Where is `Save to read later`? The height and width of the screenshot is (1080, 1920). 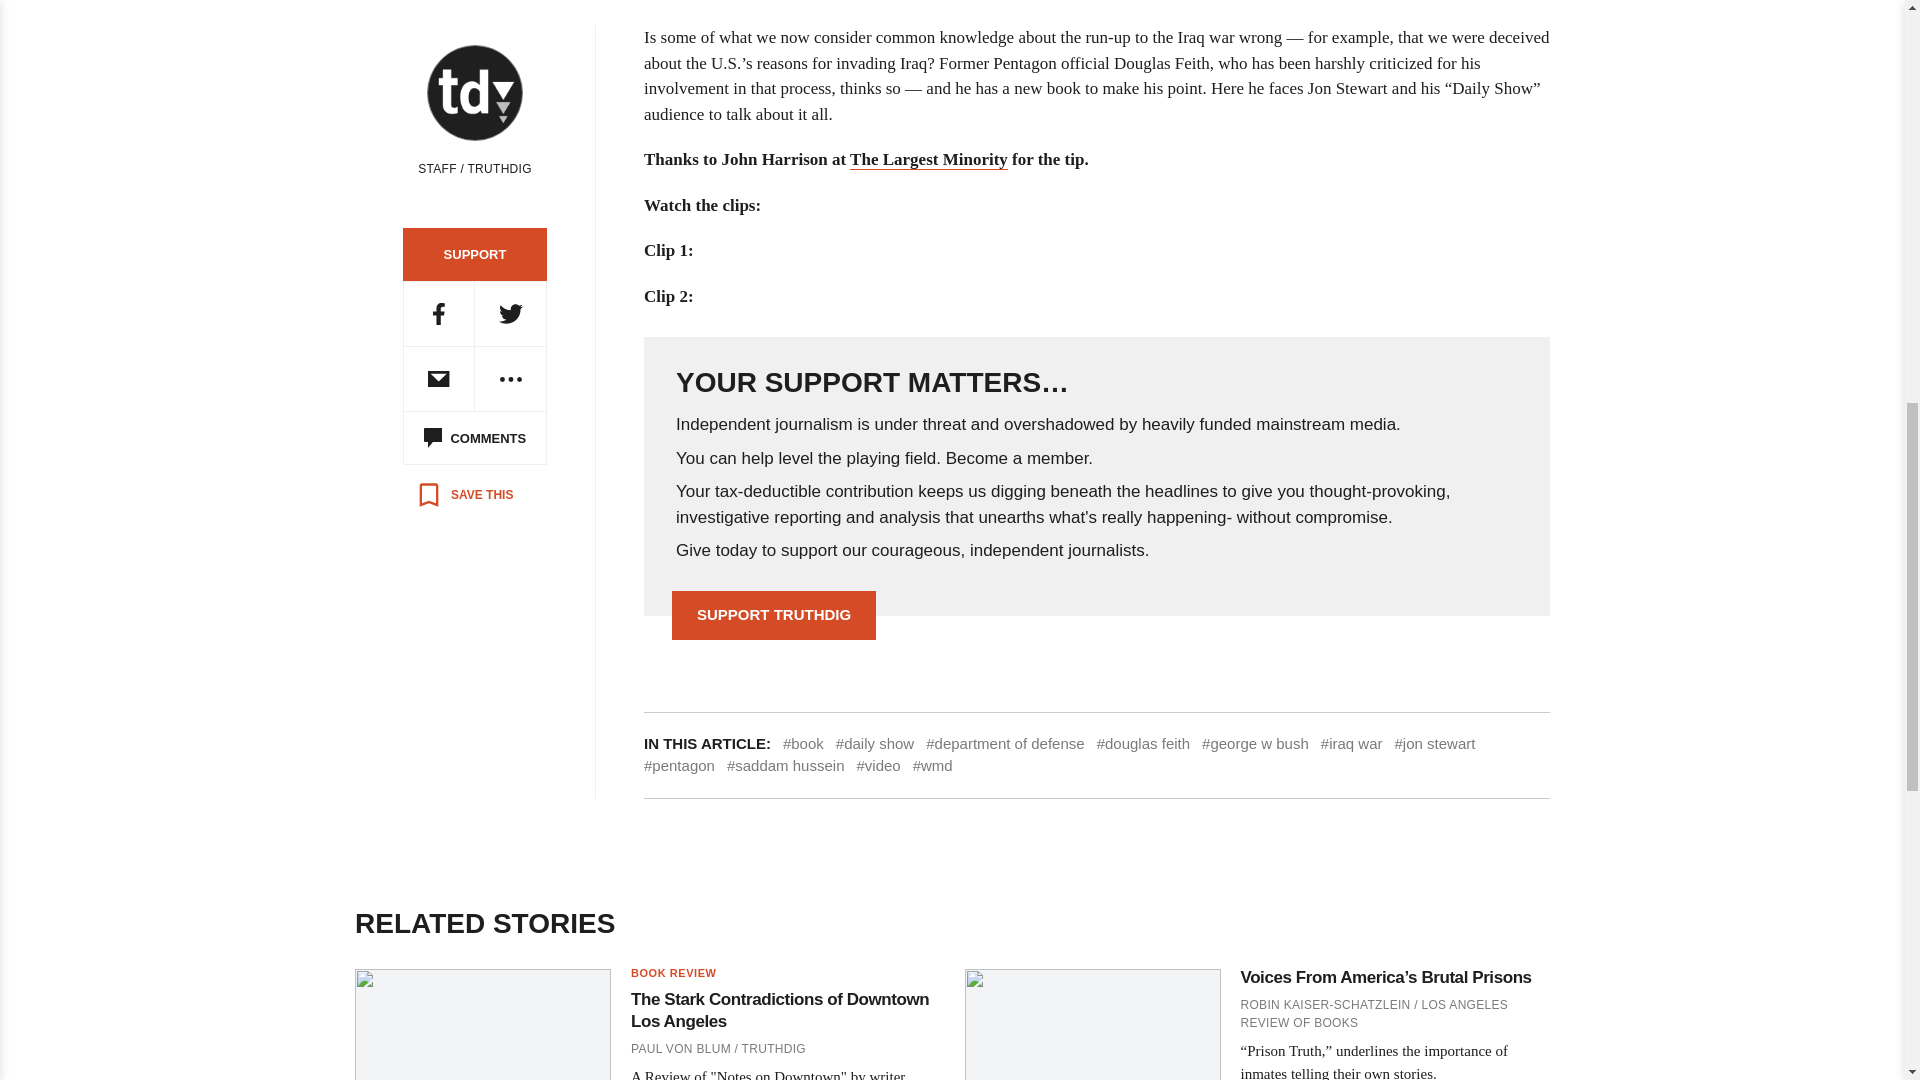
Save to read later is located at coordinates (464, 494).